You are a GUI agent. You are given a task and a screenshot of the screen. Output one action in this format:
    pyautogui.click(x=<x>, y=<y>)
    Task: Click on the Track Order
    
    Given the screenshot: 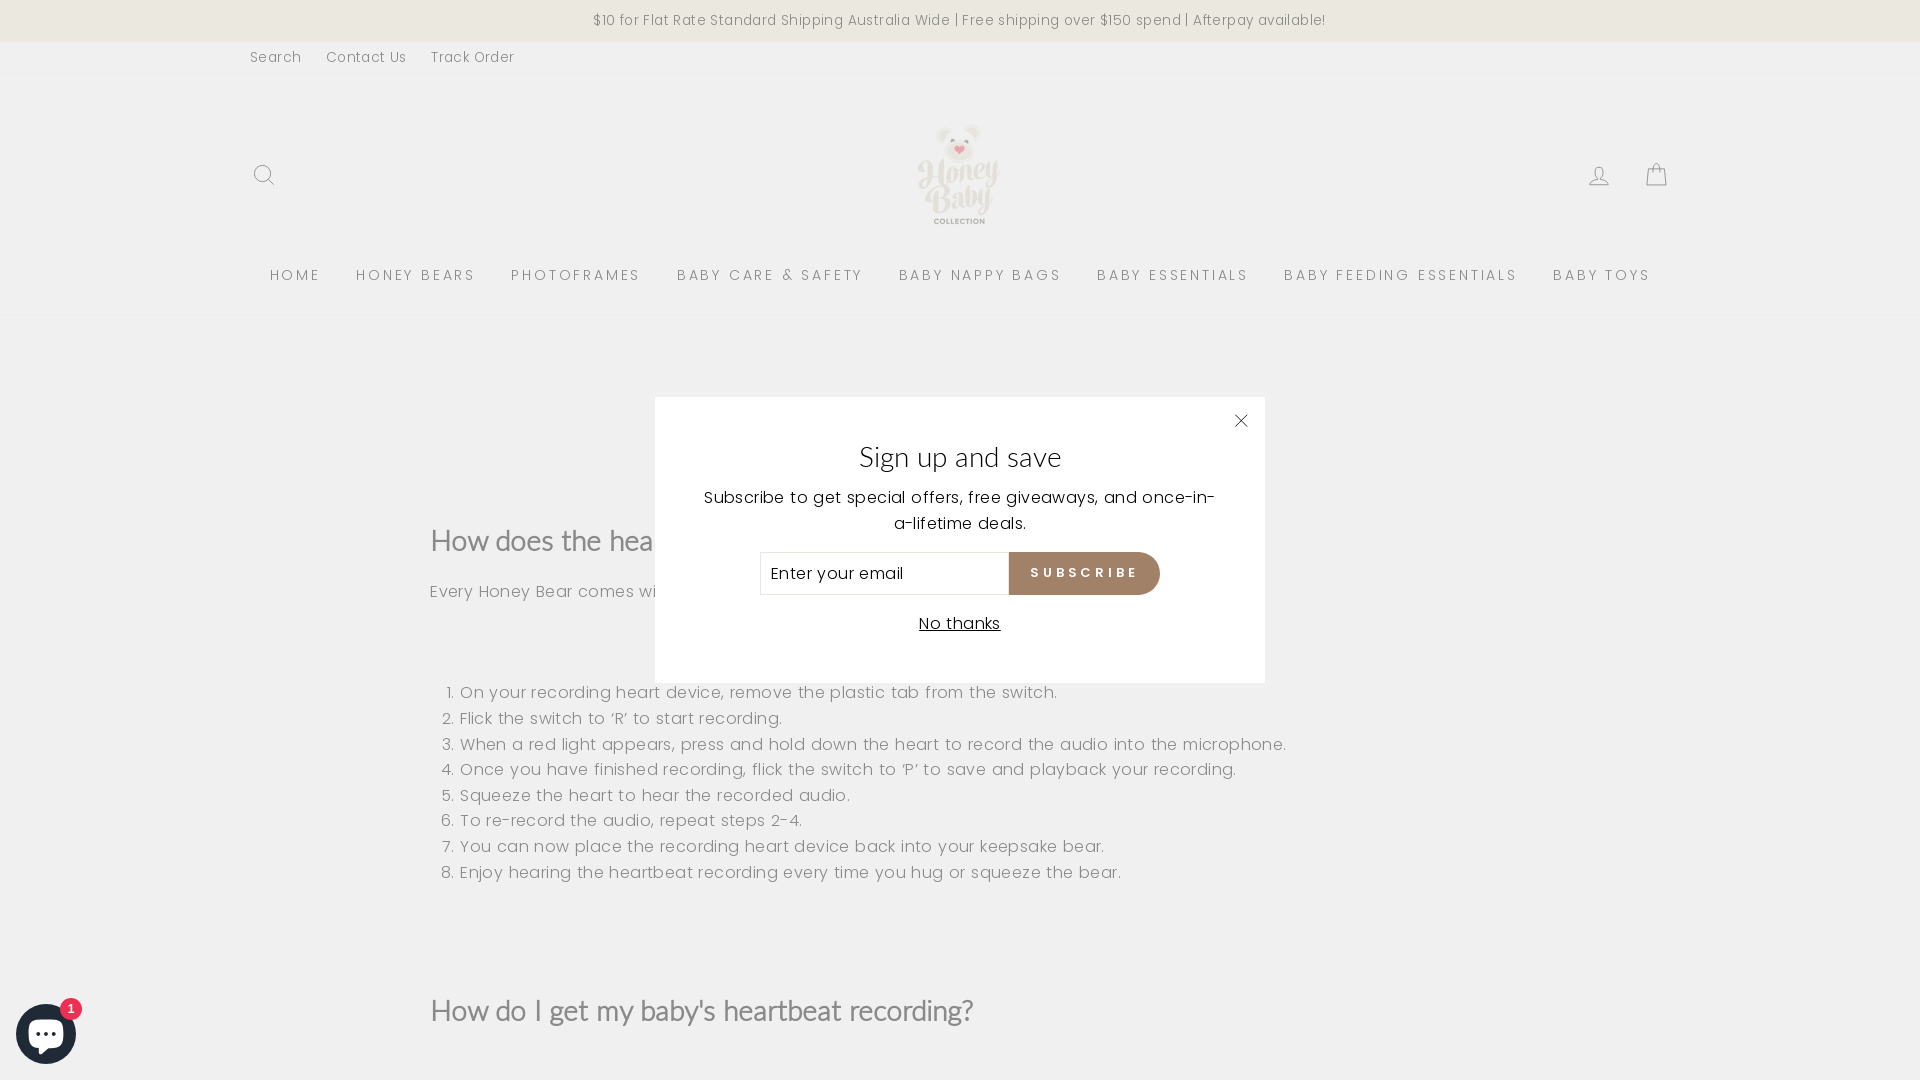 What is the action you would take?
    pyautogui.click(x=472, y=58)
    